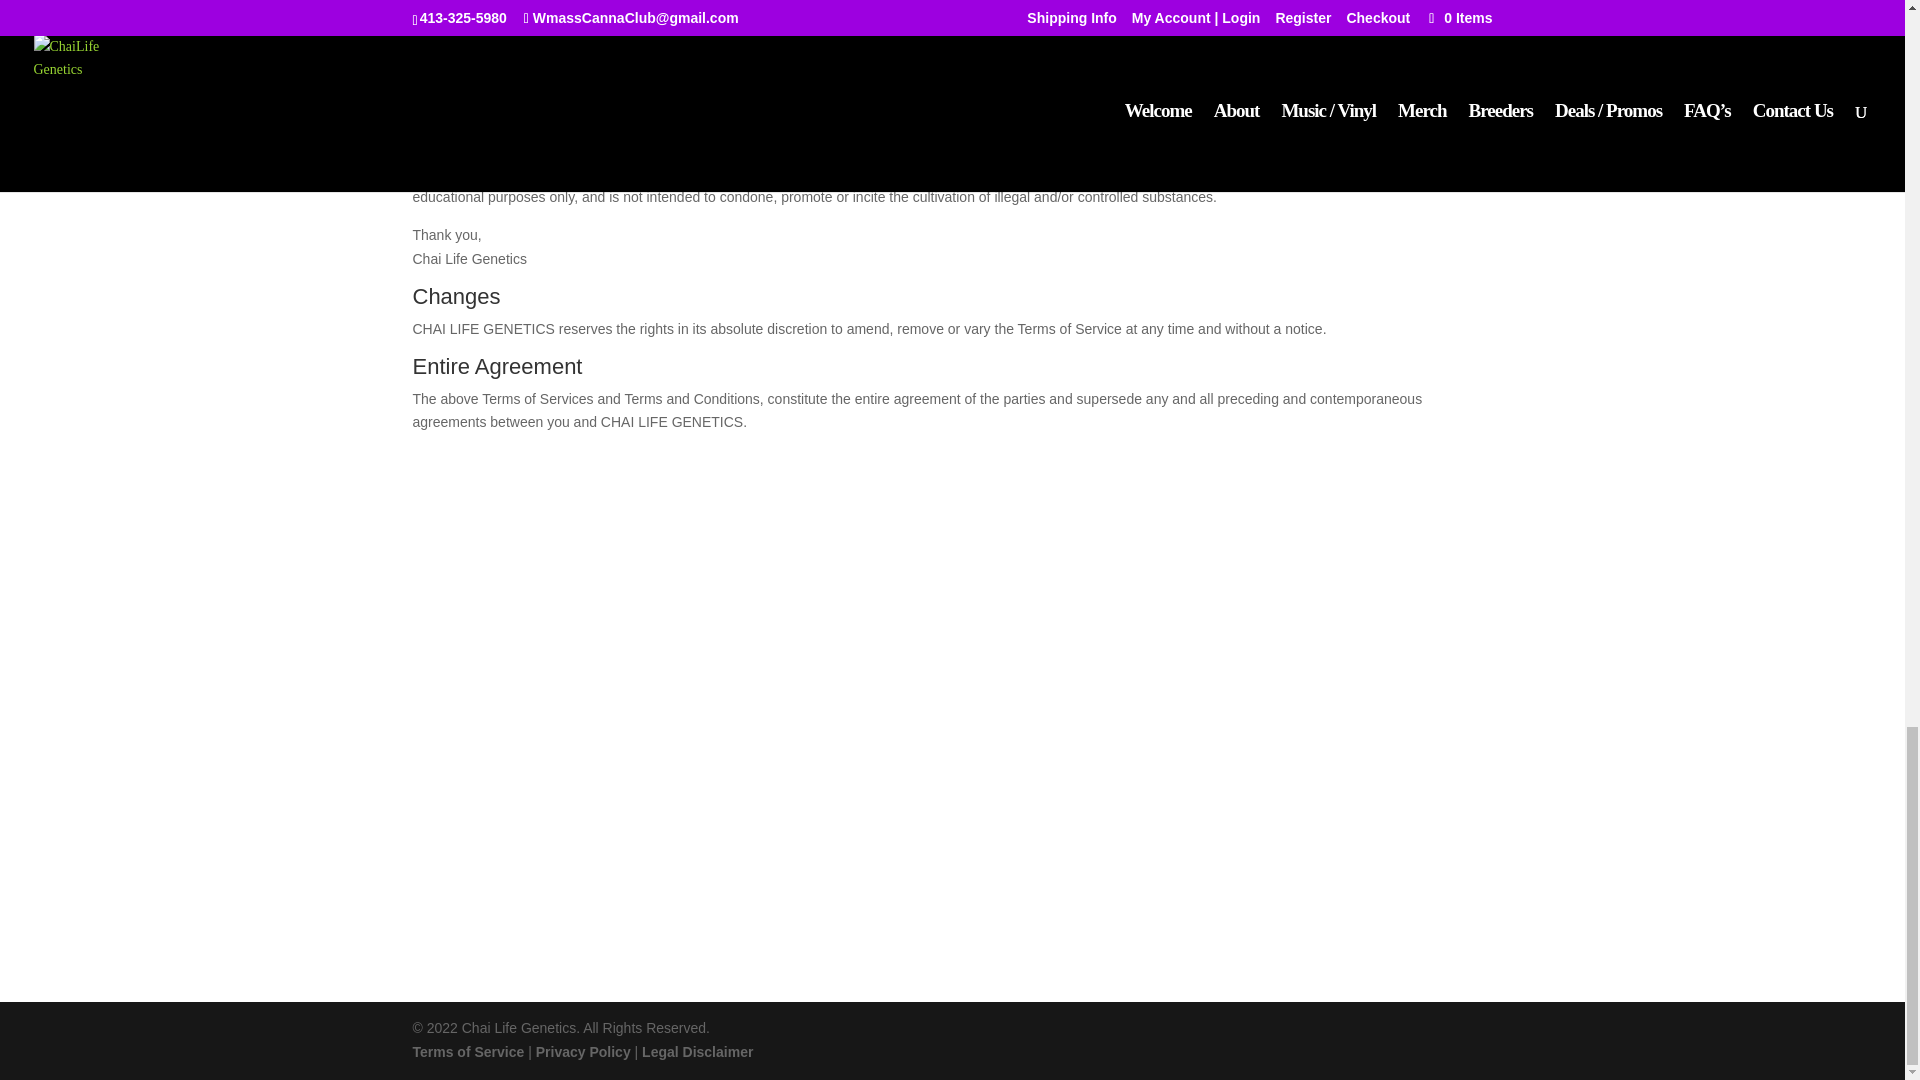 This screenshot has height=1080, width=1920. Describe the element at coordinates (583, 1052) in the screenshot. I see `Privacy Policy` at that location.